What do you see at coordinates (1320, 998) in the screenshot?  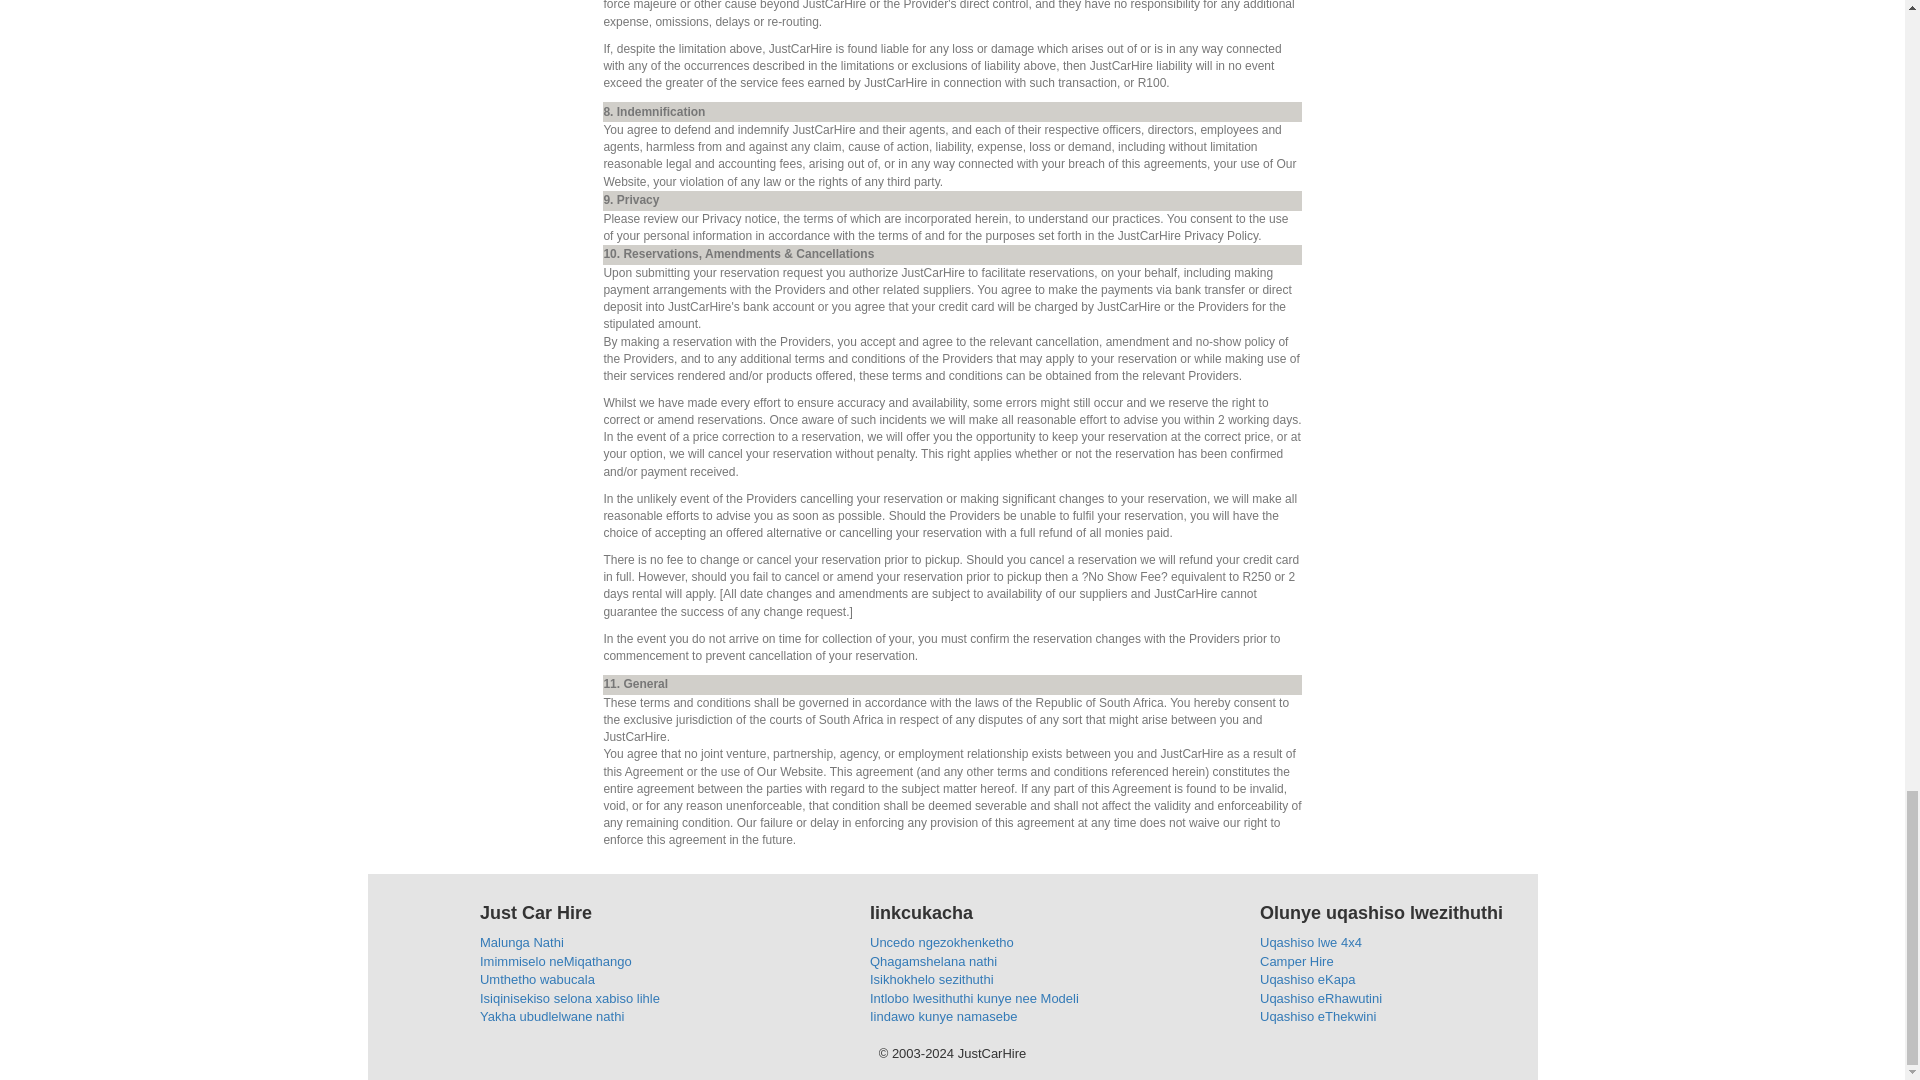 I see `Uqashiso eRhawutini` at bounding box center [1320, 998].